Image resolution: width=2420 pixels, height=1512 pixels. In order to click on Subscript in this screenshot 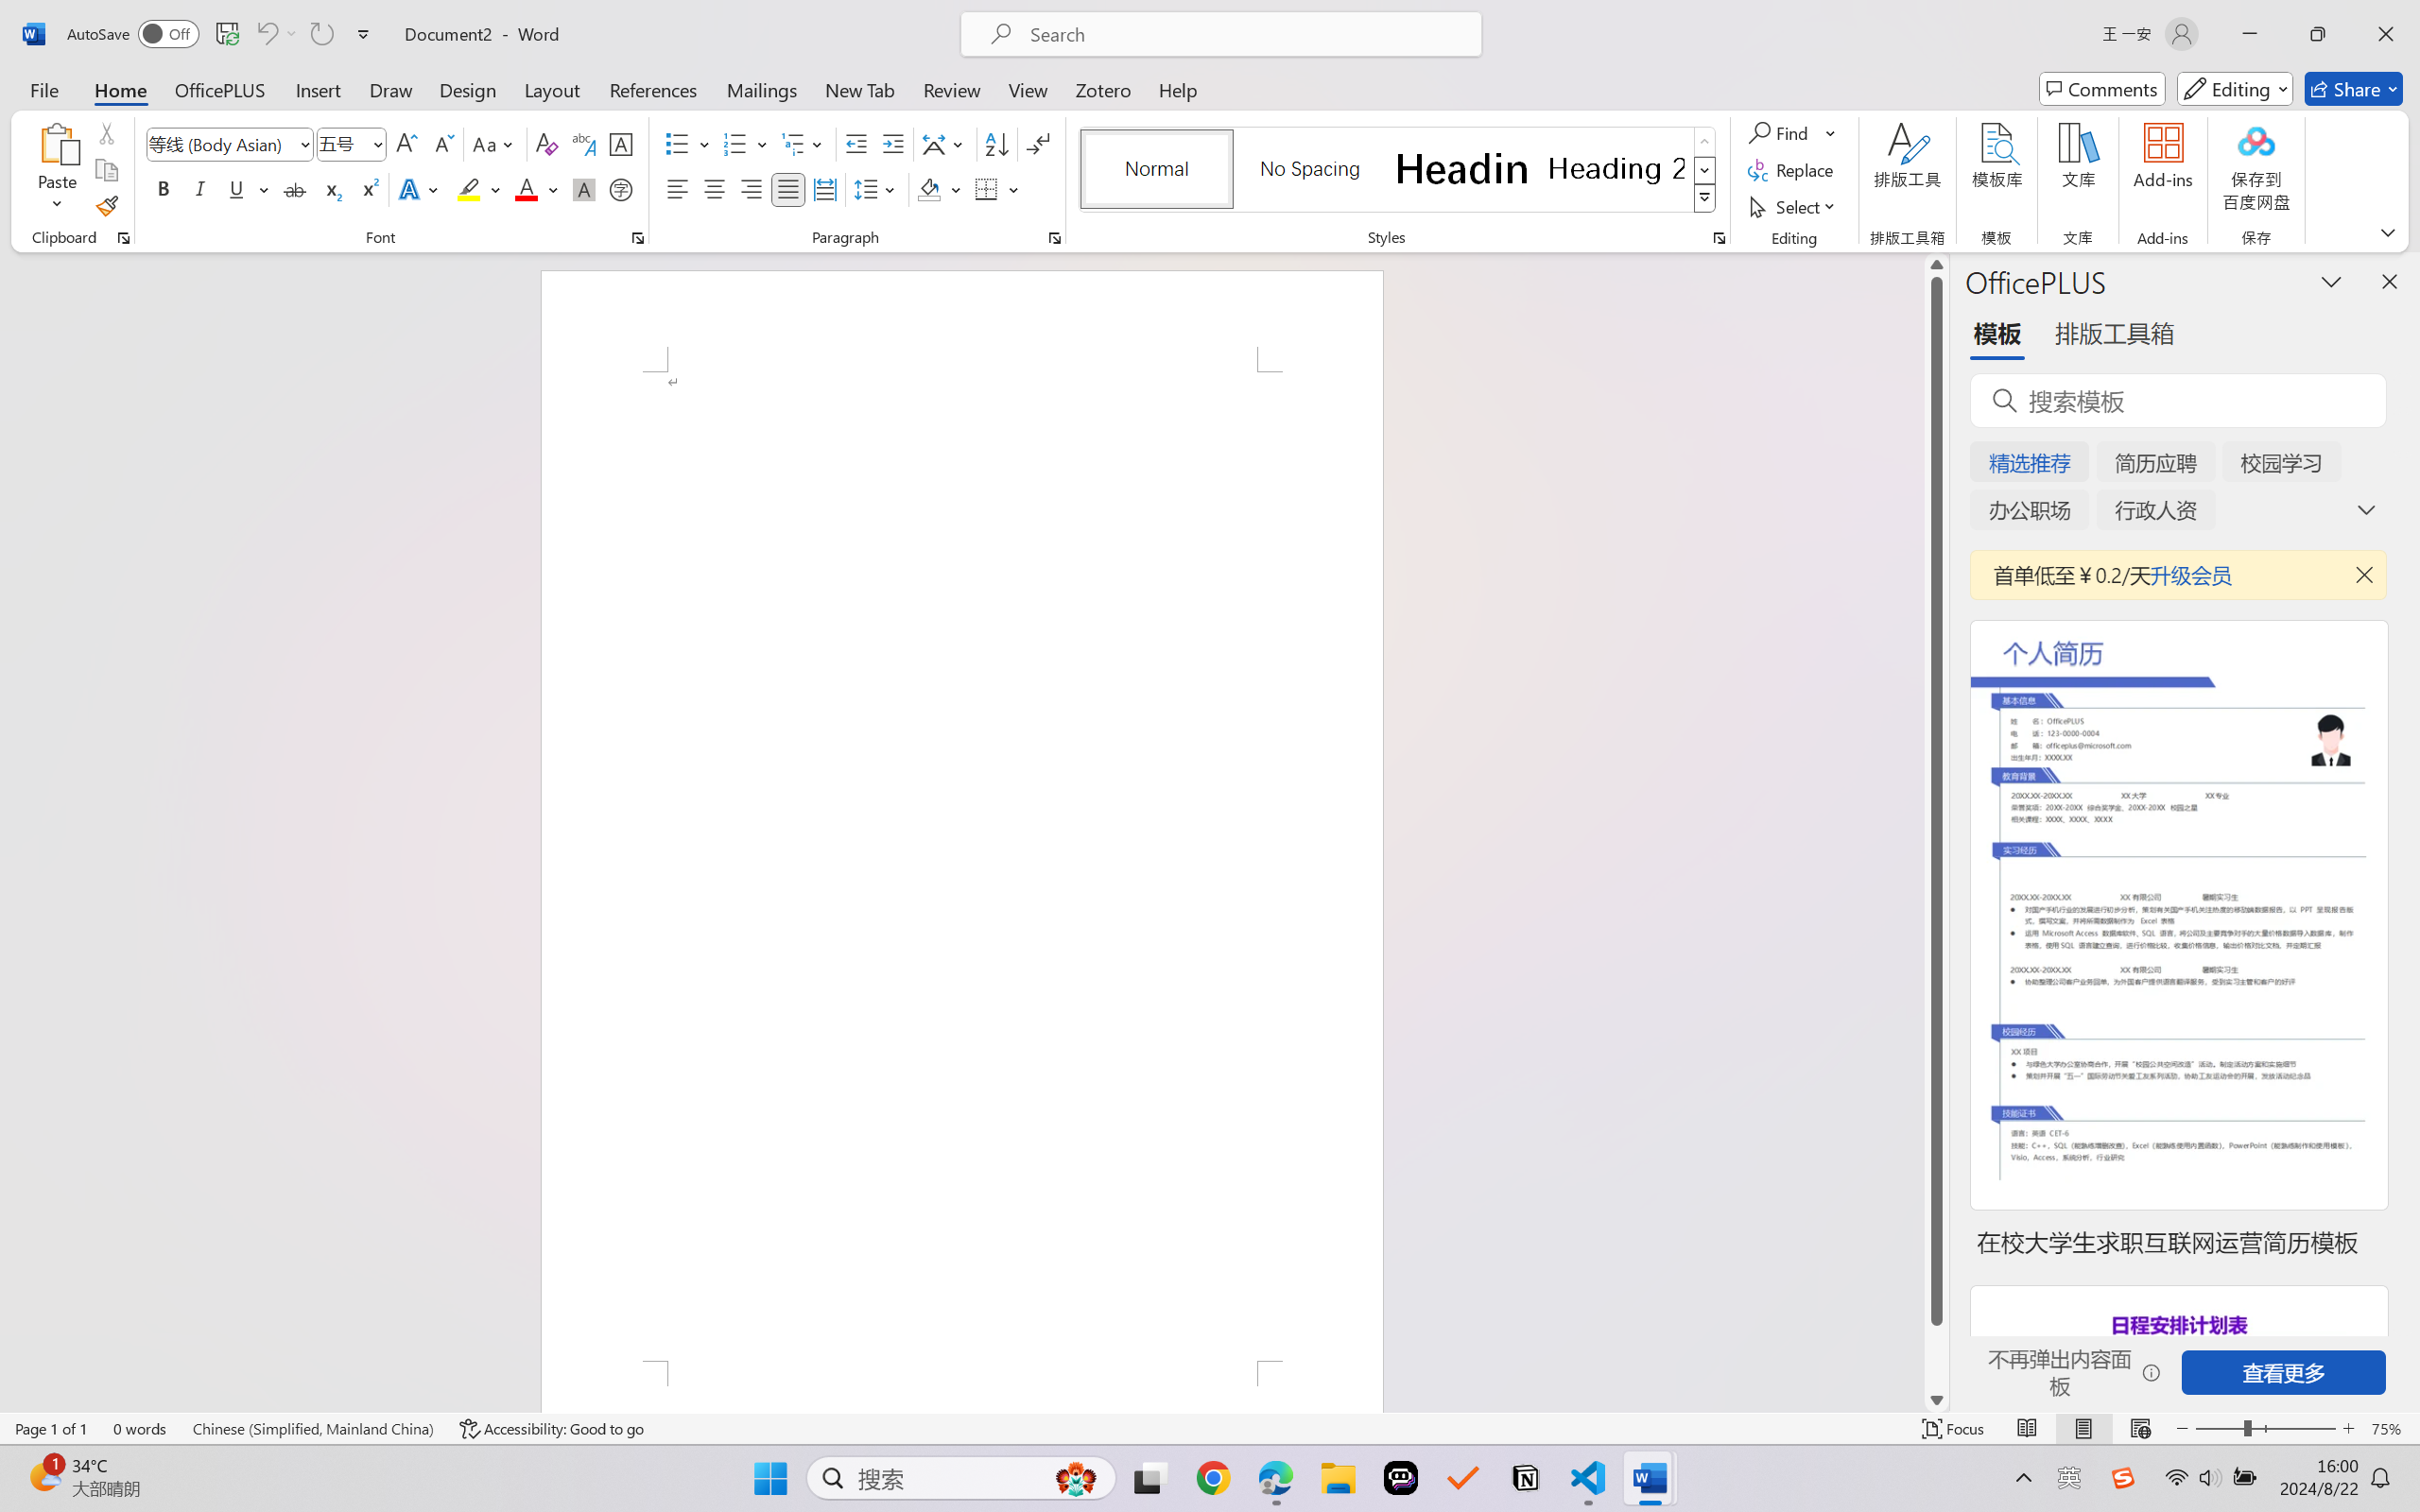, I will do `click(331, 189)`.